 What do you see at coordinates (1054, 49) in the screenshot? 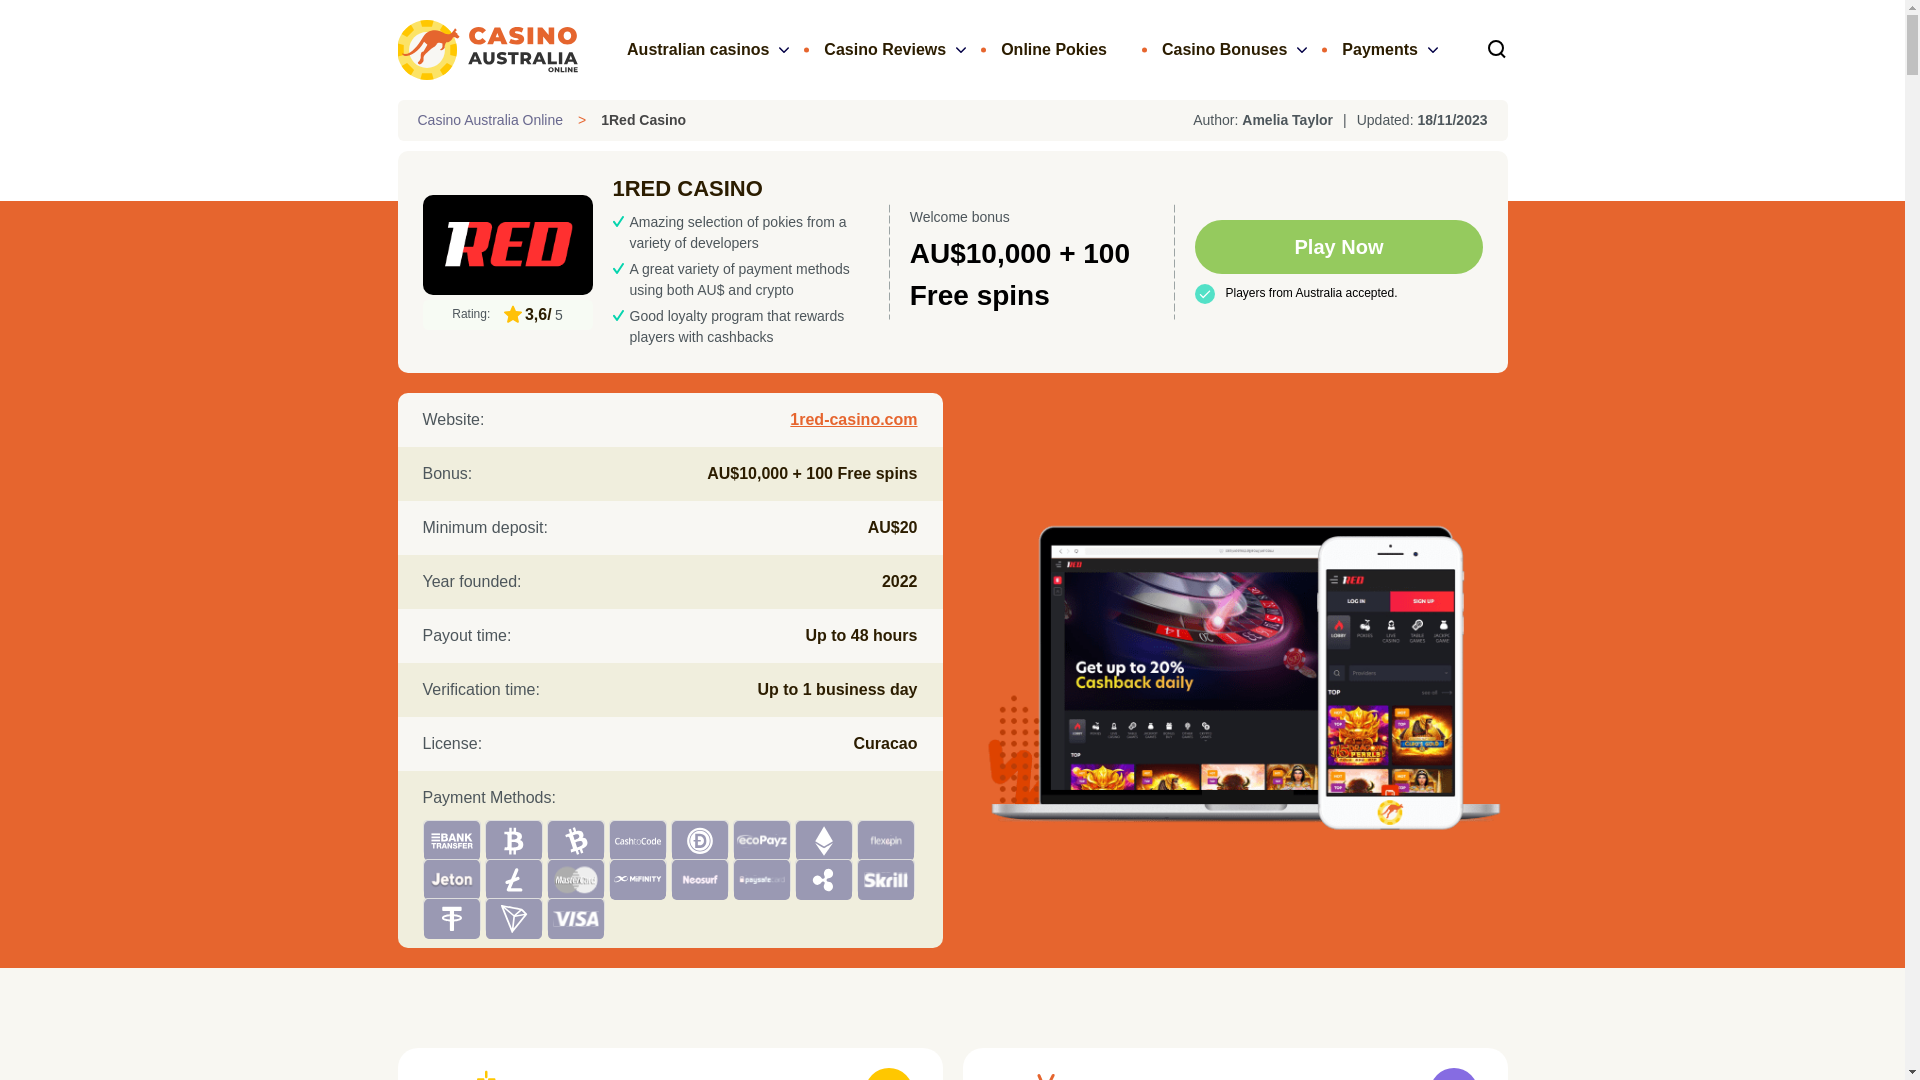
I see `Online Pokies` at bounding box center [1054, 49].